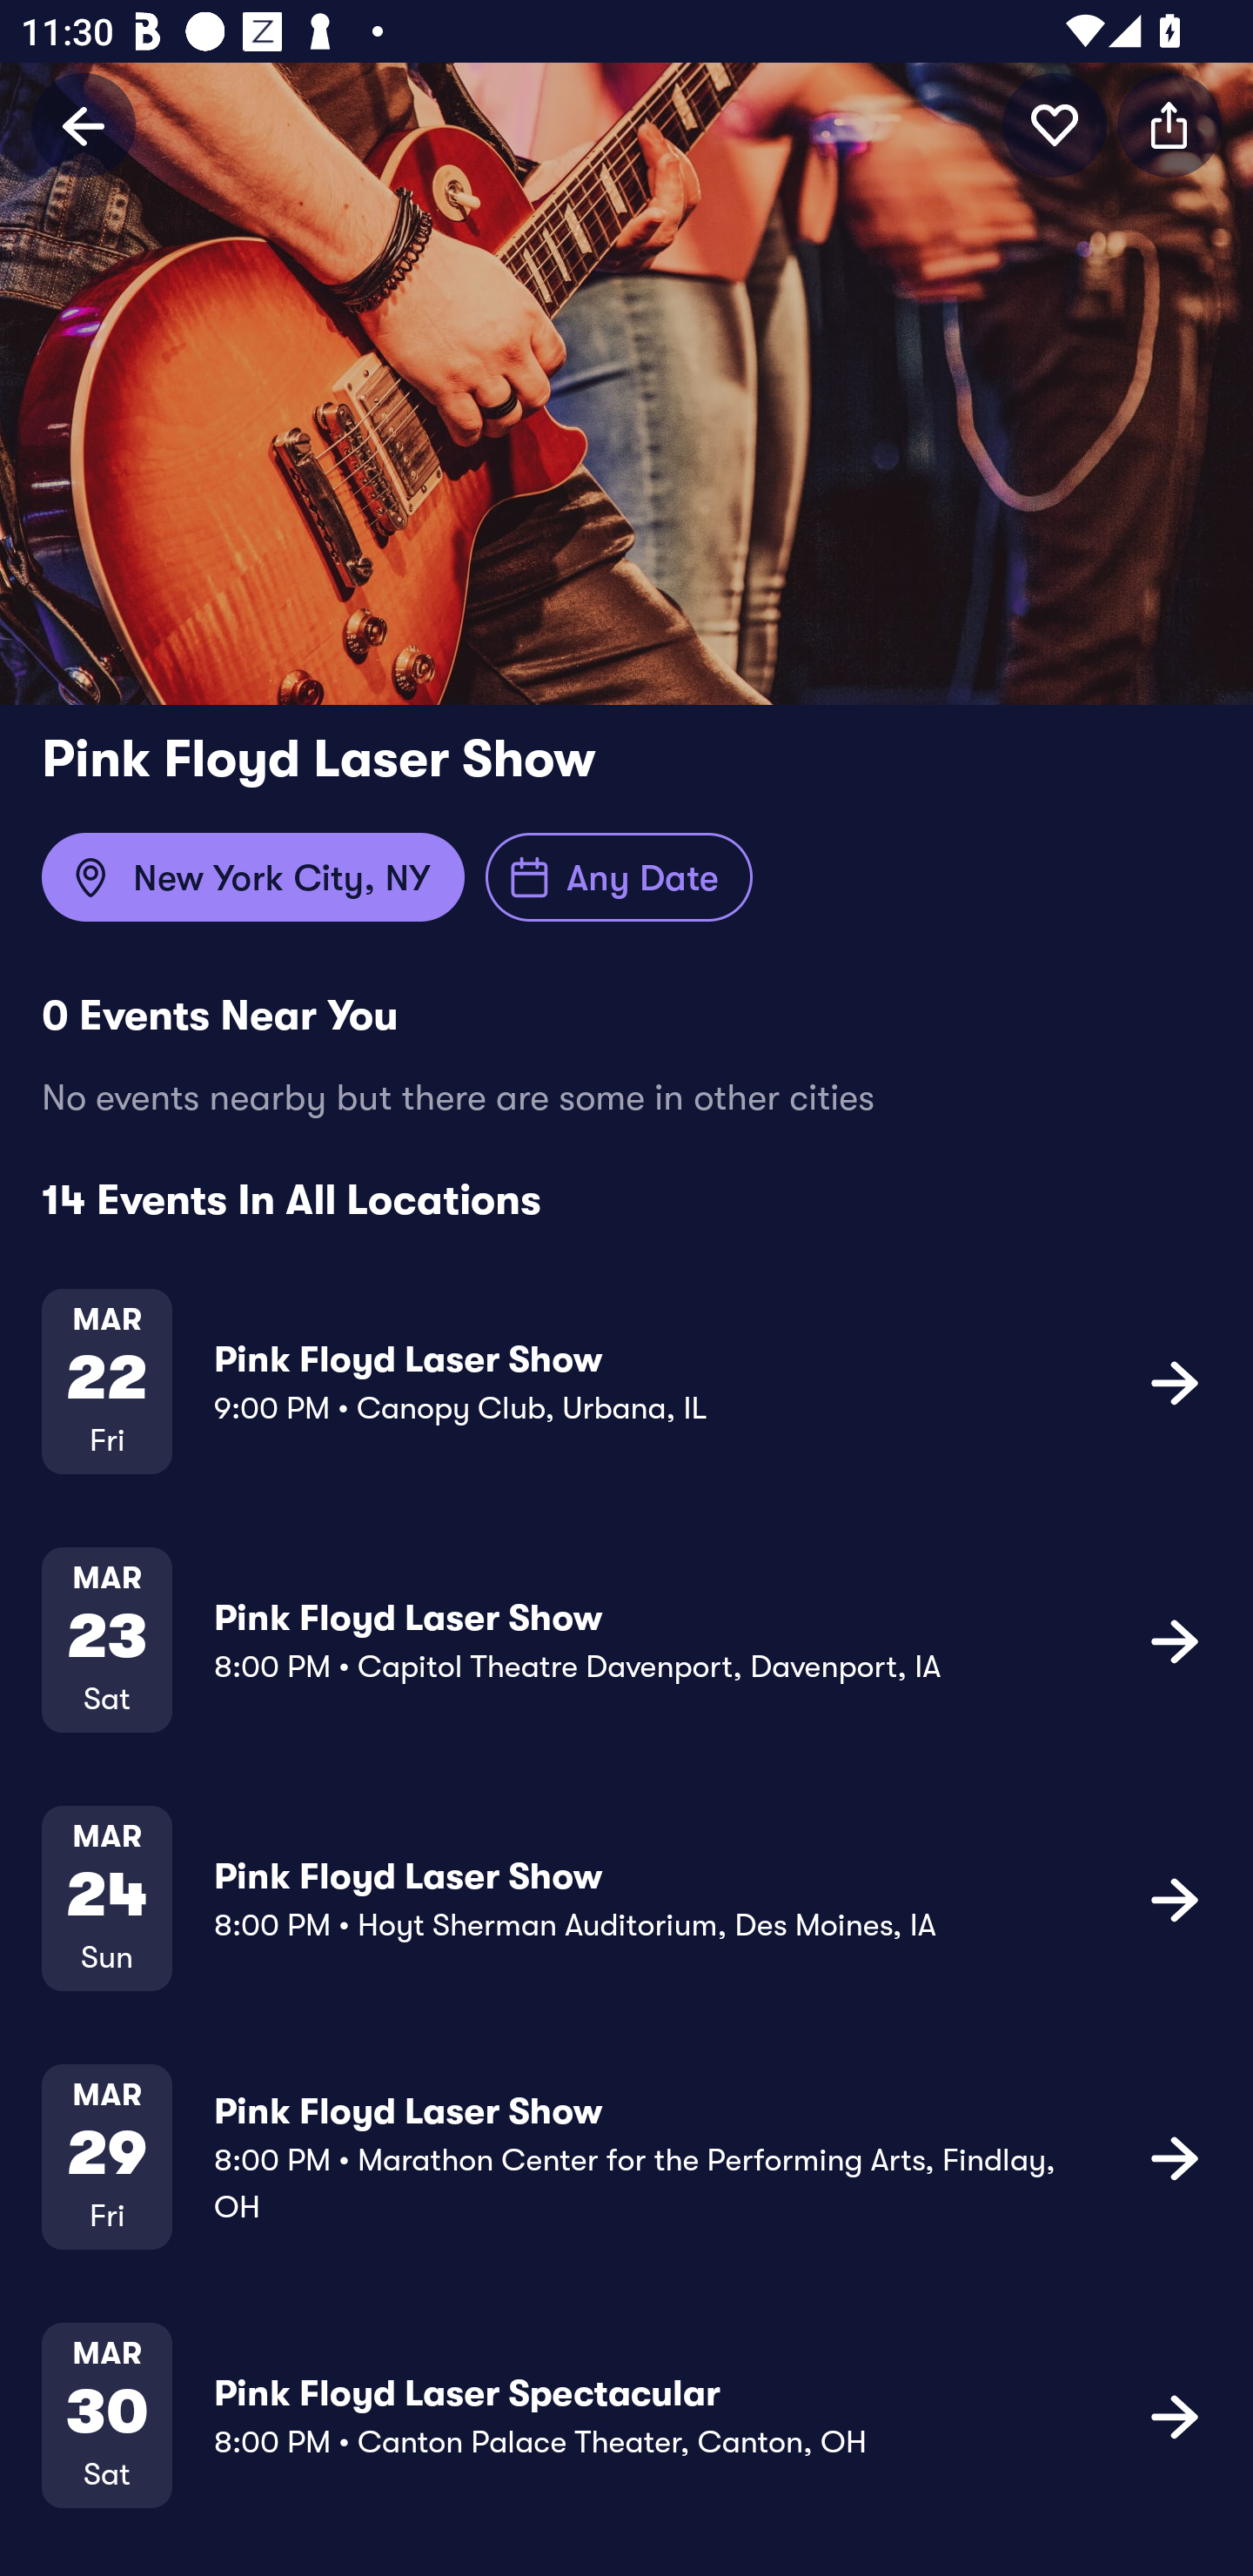 The height and width of the screenshot is (2576, 1253). I want to click on icon button, so click(1175, 1382).